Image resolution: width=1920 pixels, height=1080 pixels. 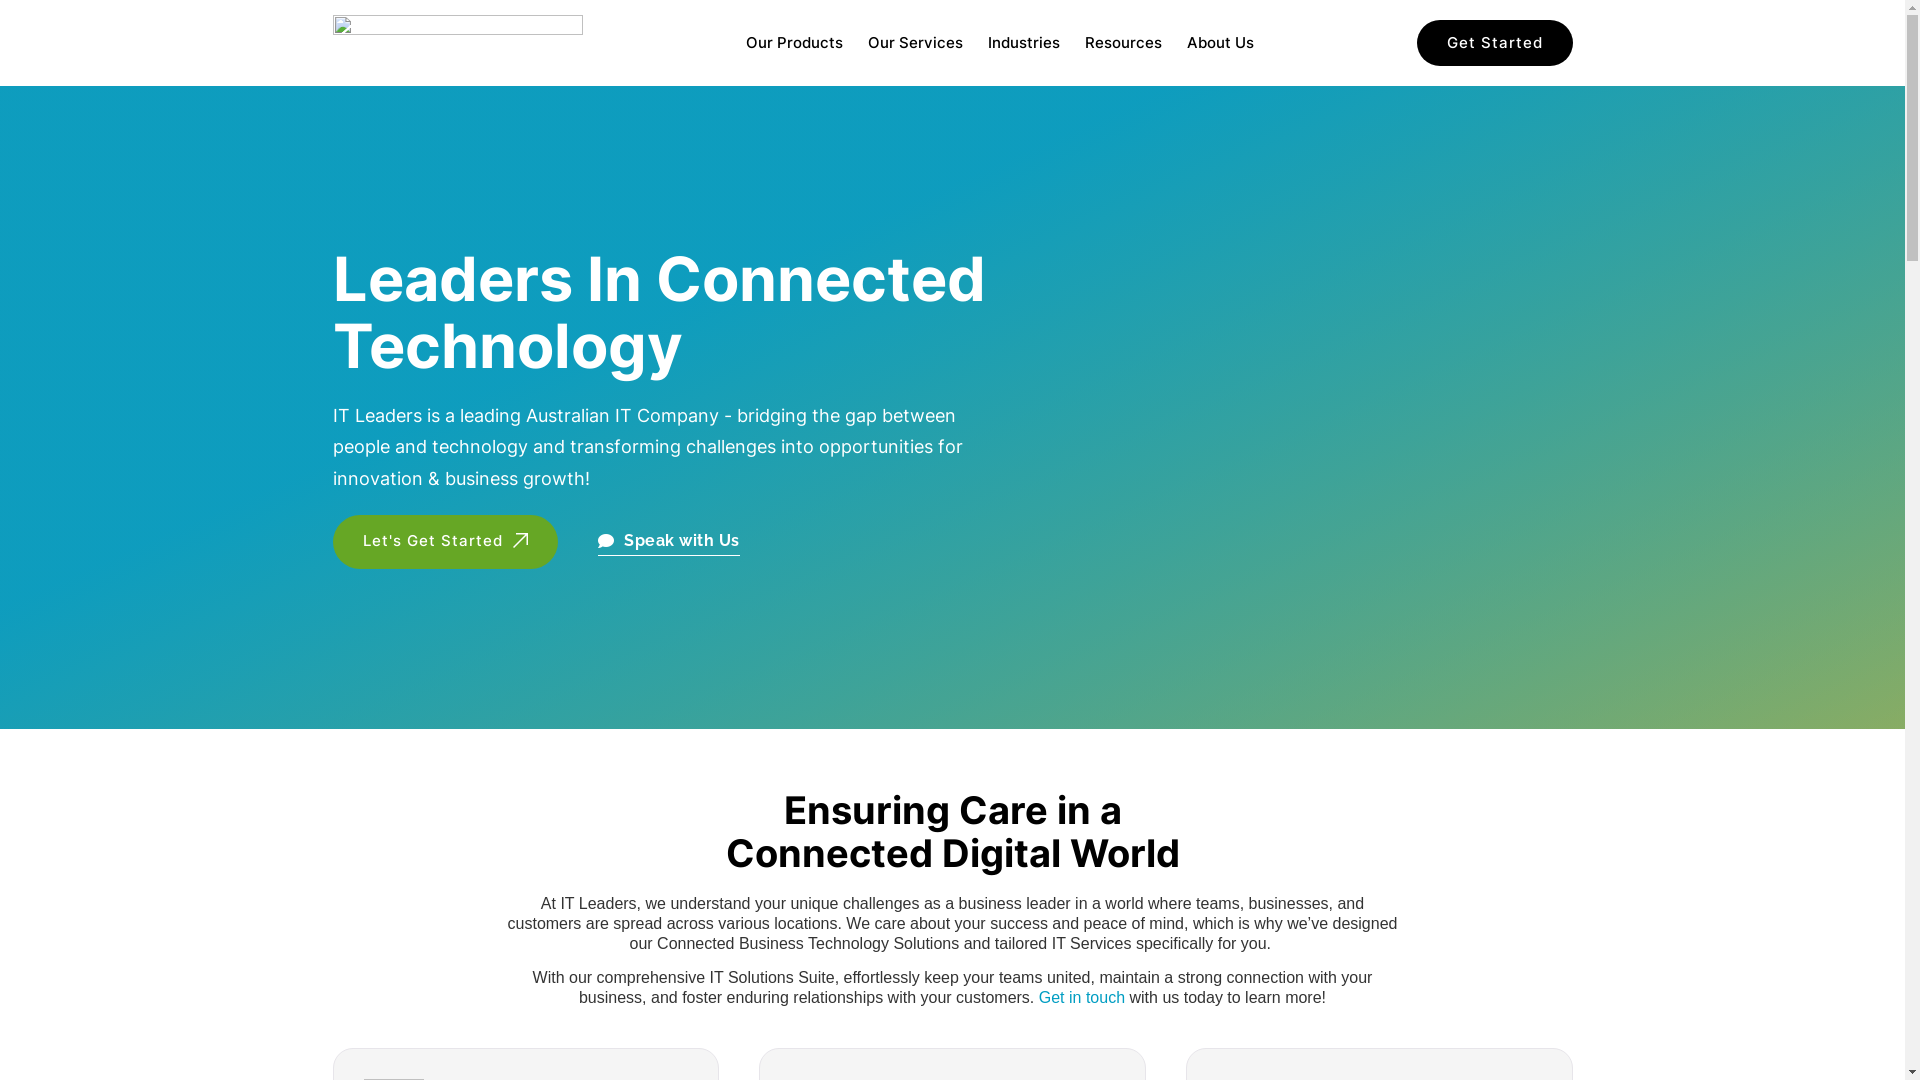 I want to click on Our Services, so click(x=916, y=43).